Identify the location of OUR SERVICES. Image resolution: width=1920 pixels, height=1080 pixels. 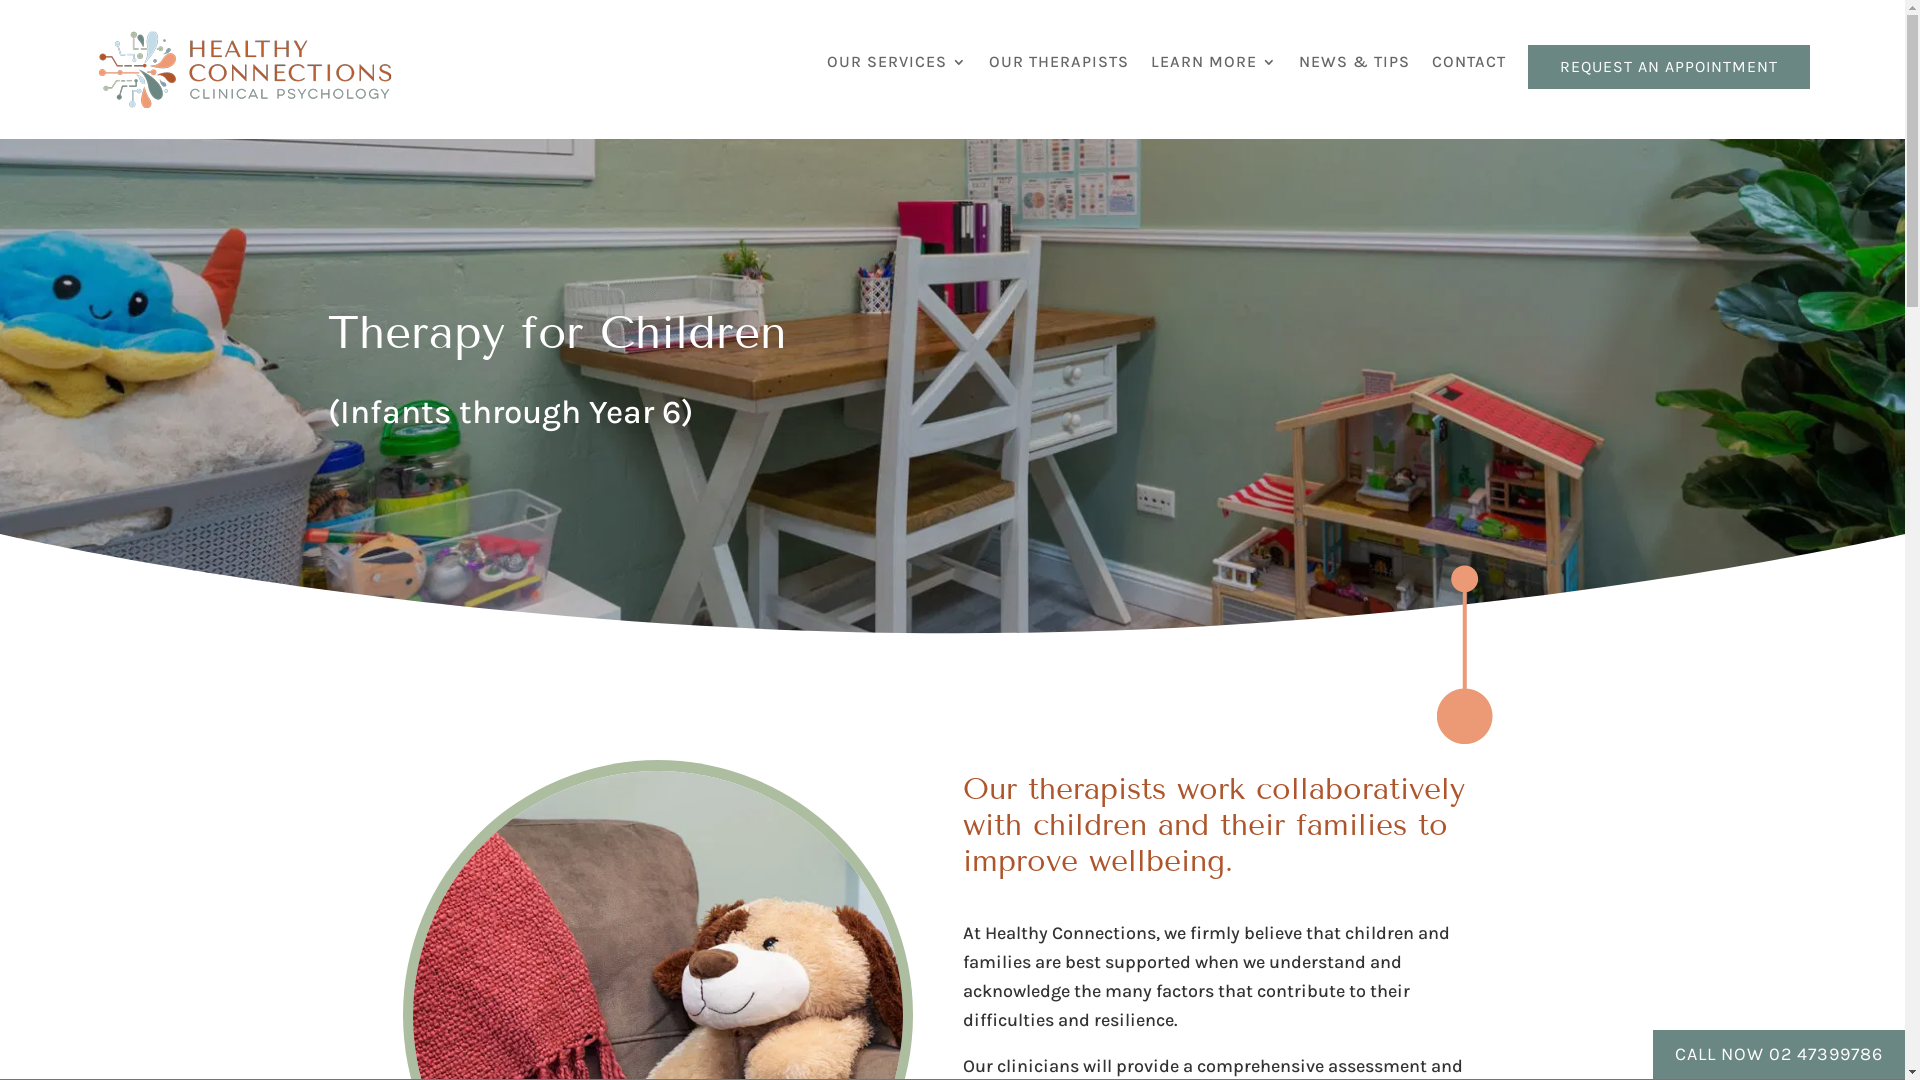
(897, 72).